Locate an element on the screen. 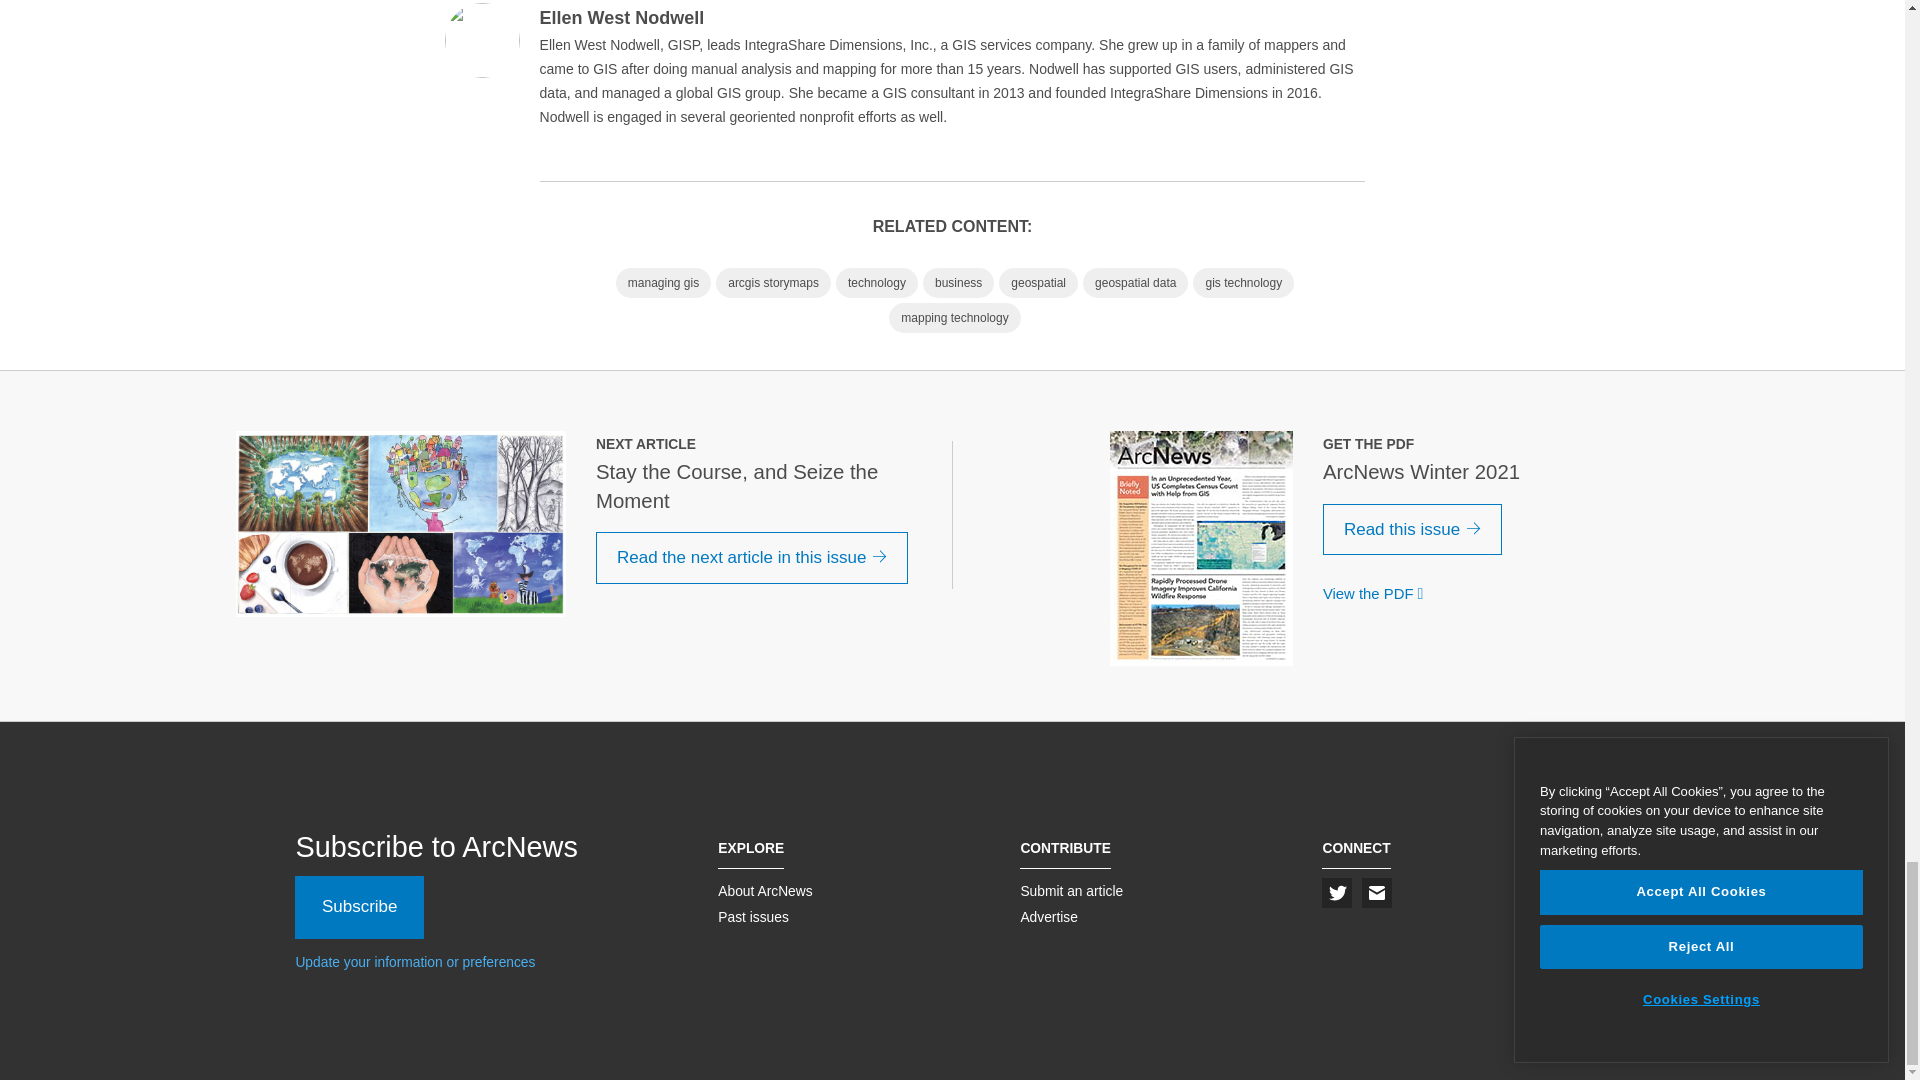  Read this issue is located at coordinates (1412, 530).